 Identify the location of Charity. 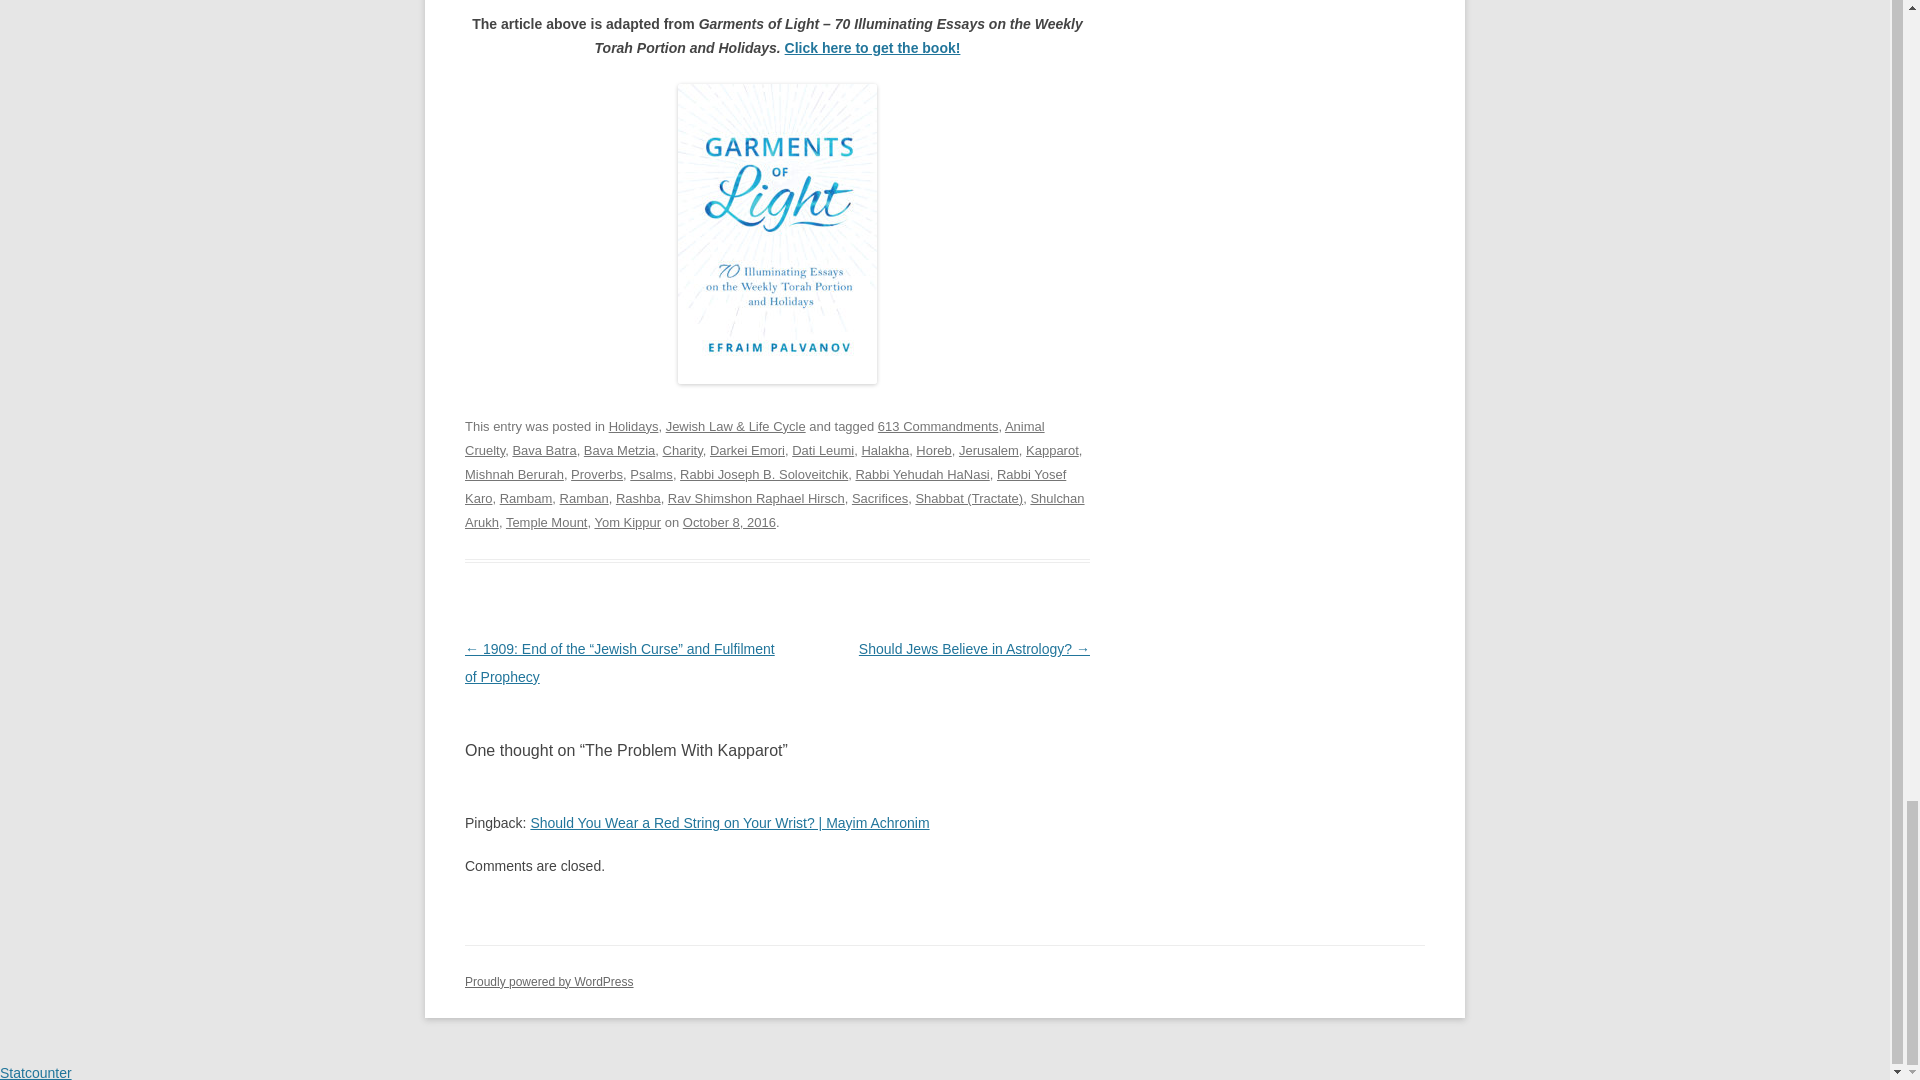
(682, 450).